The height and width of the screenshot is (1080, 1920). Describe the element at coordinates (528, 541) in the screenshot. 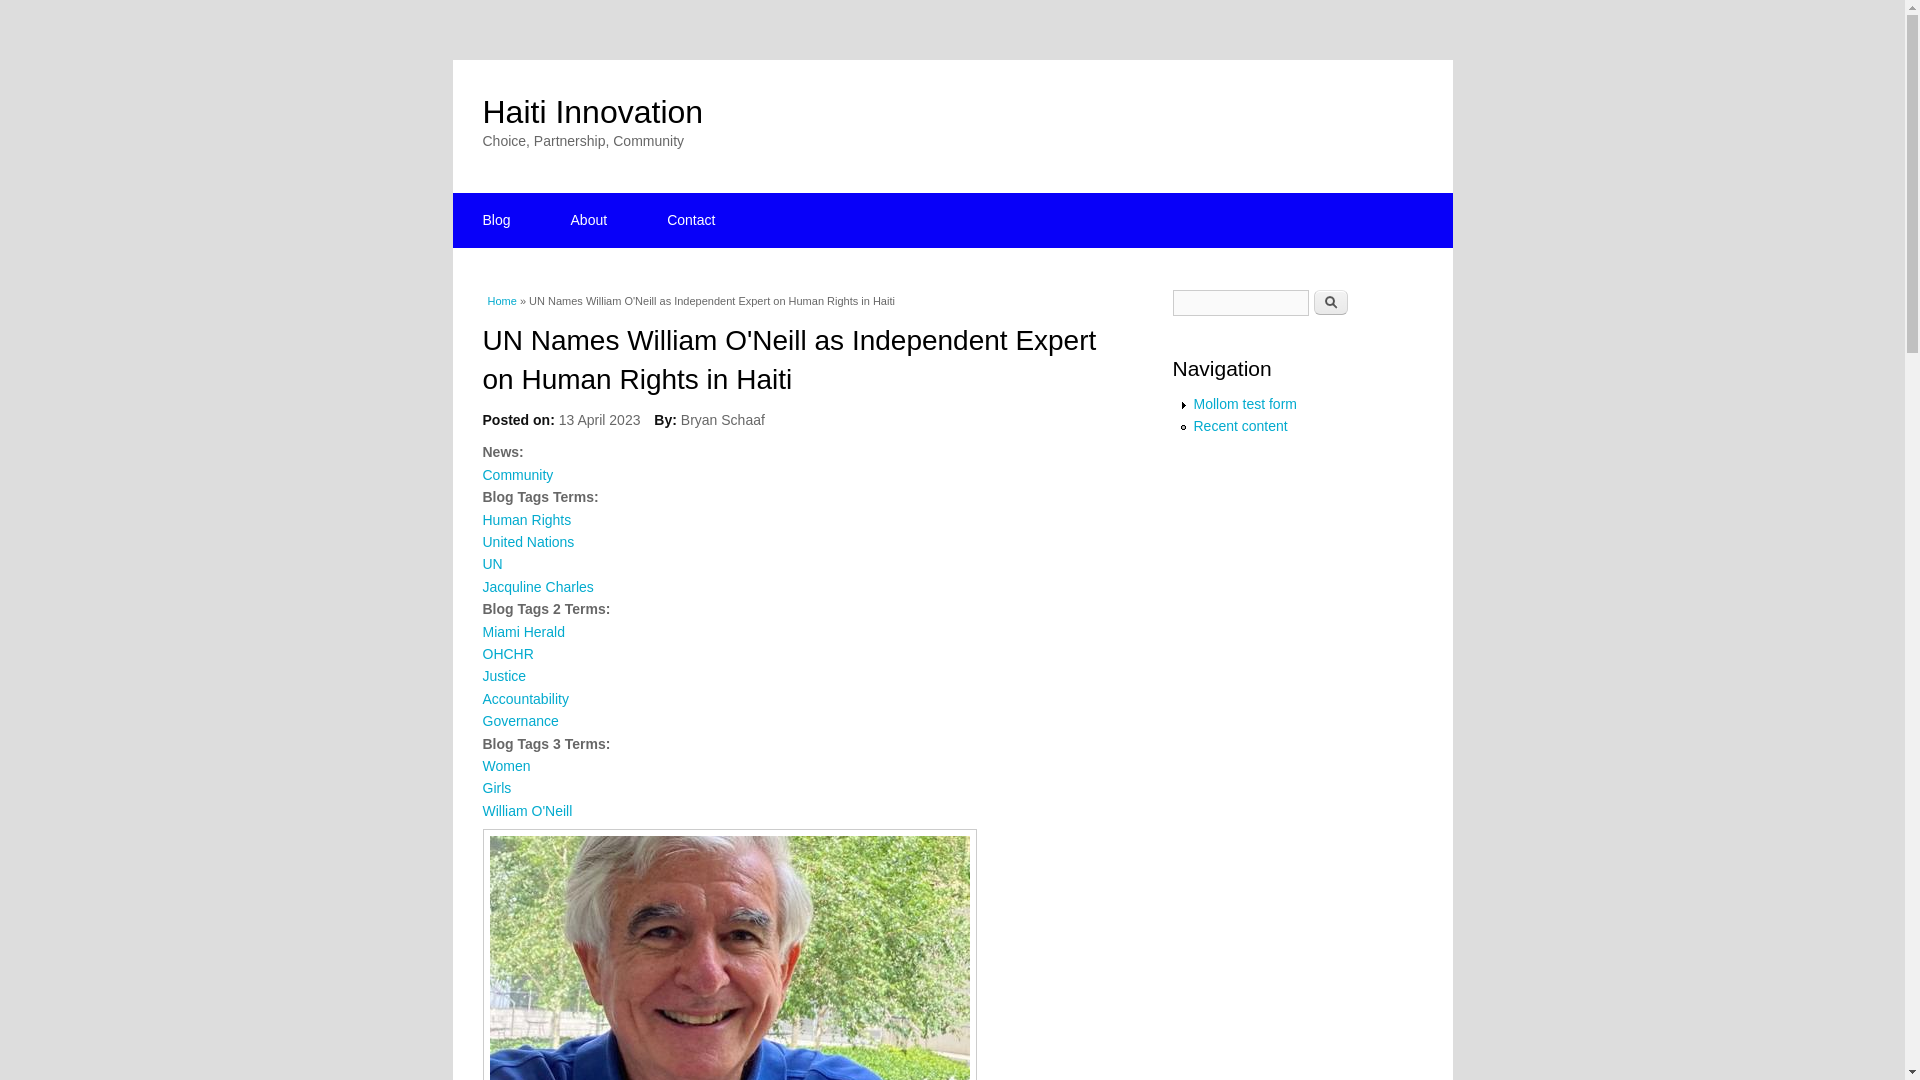

I see `United Nations` at that location.